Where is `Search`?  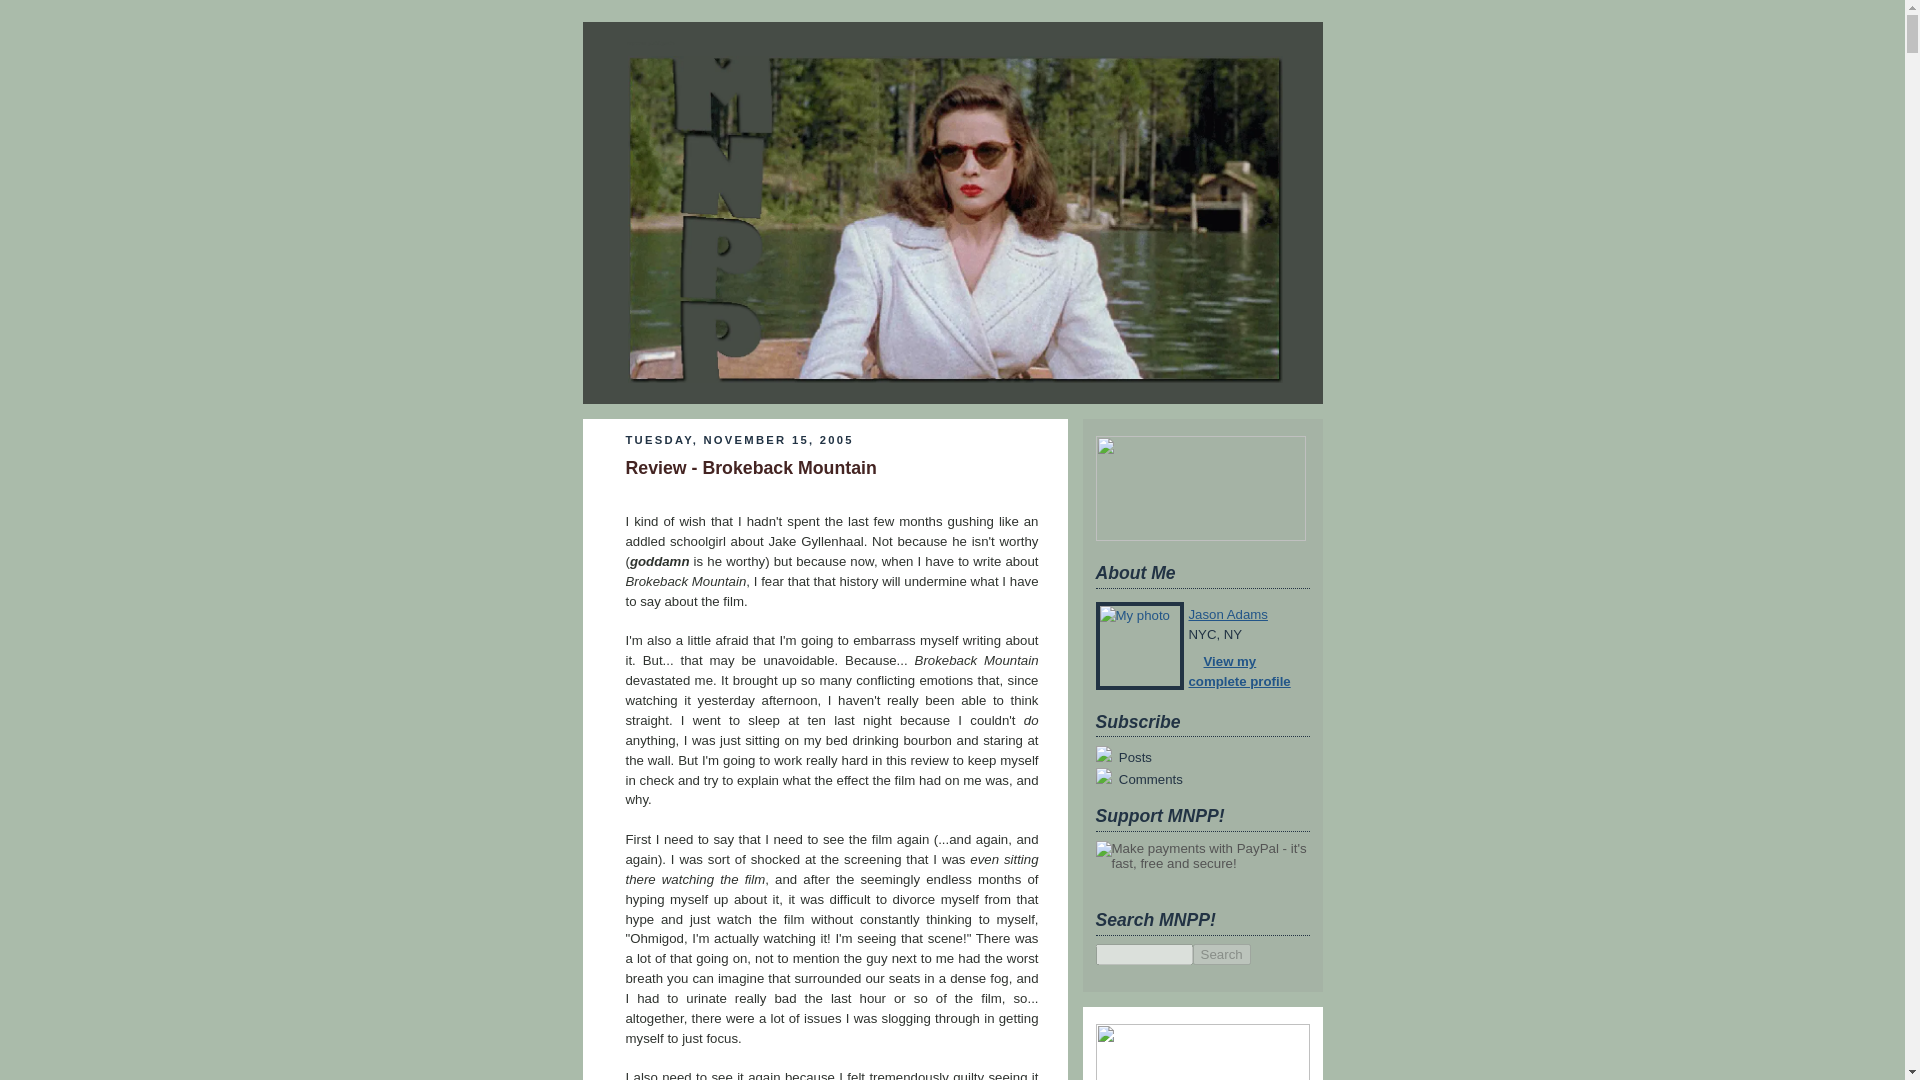
Search is located at coordinates (1220, 954).